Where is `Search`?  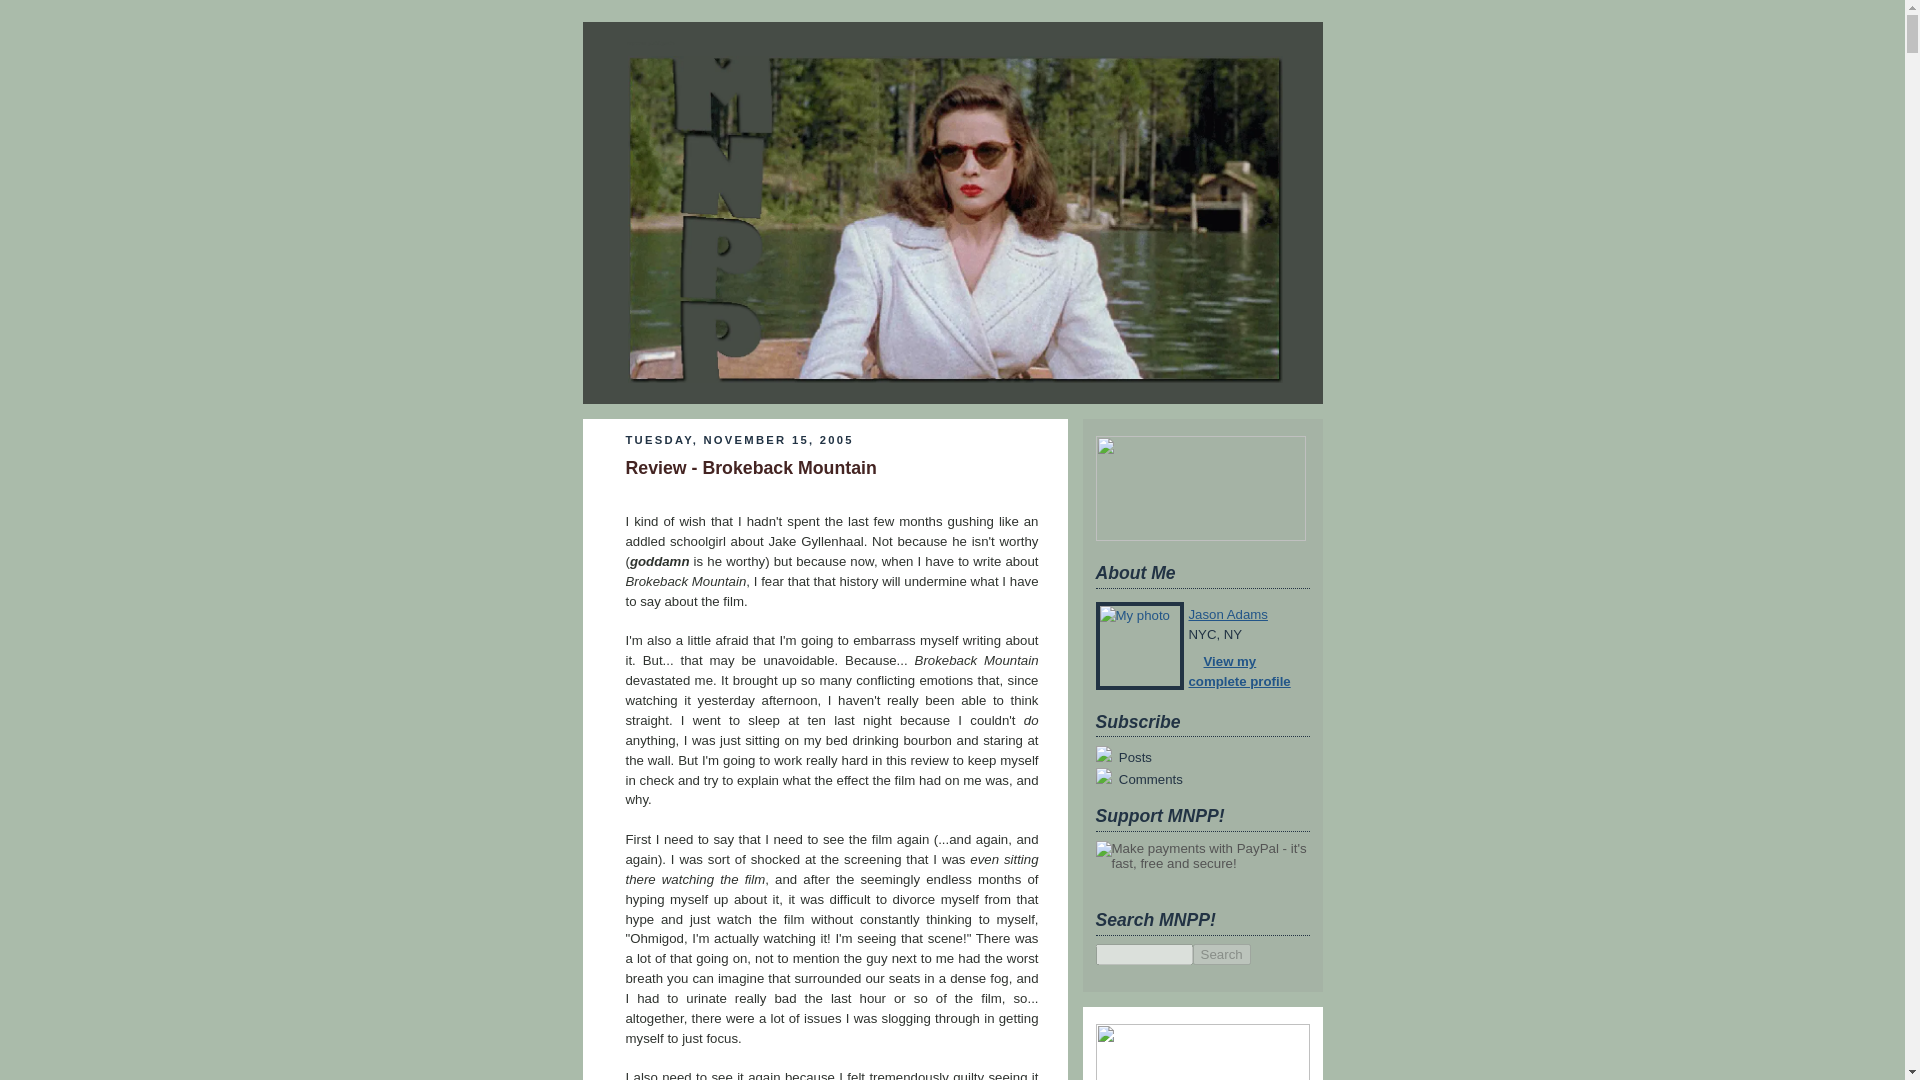
Search is located at coordinates (1220, 954).